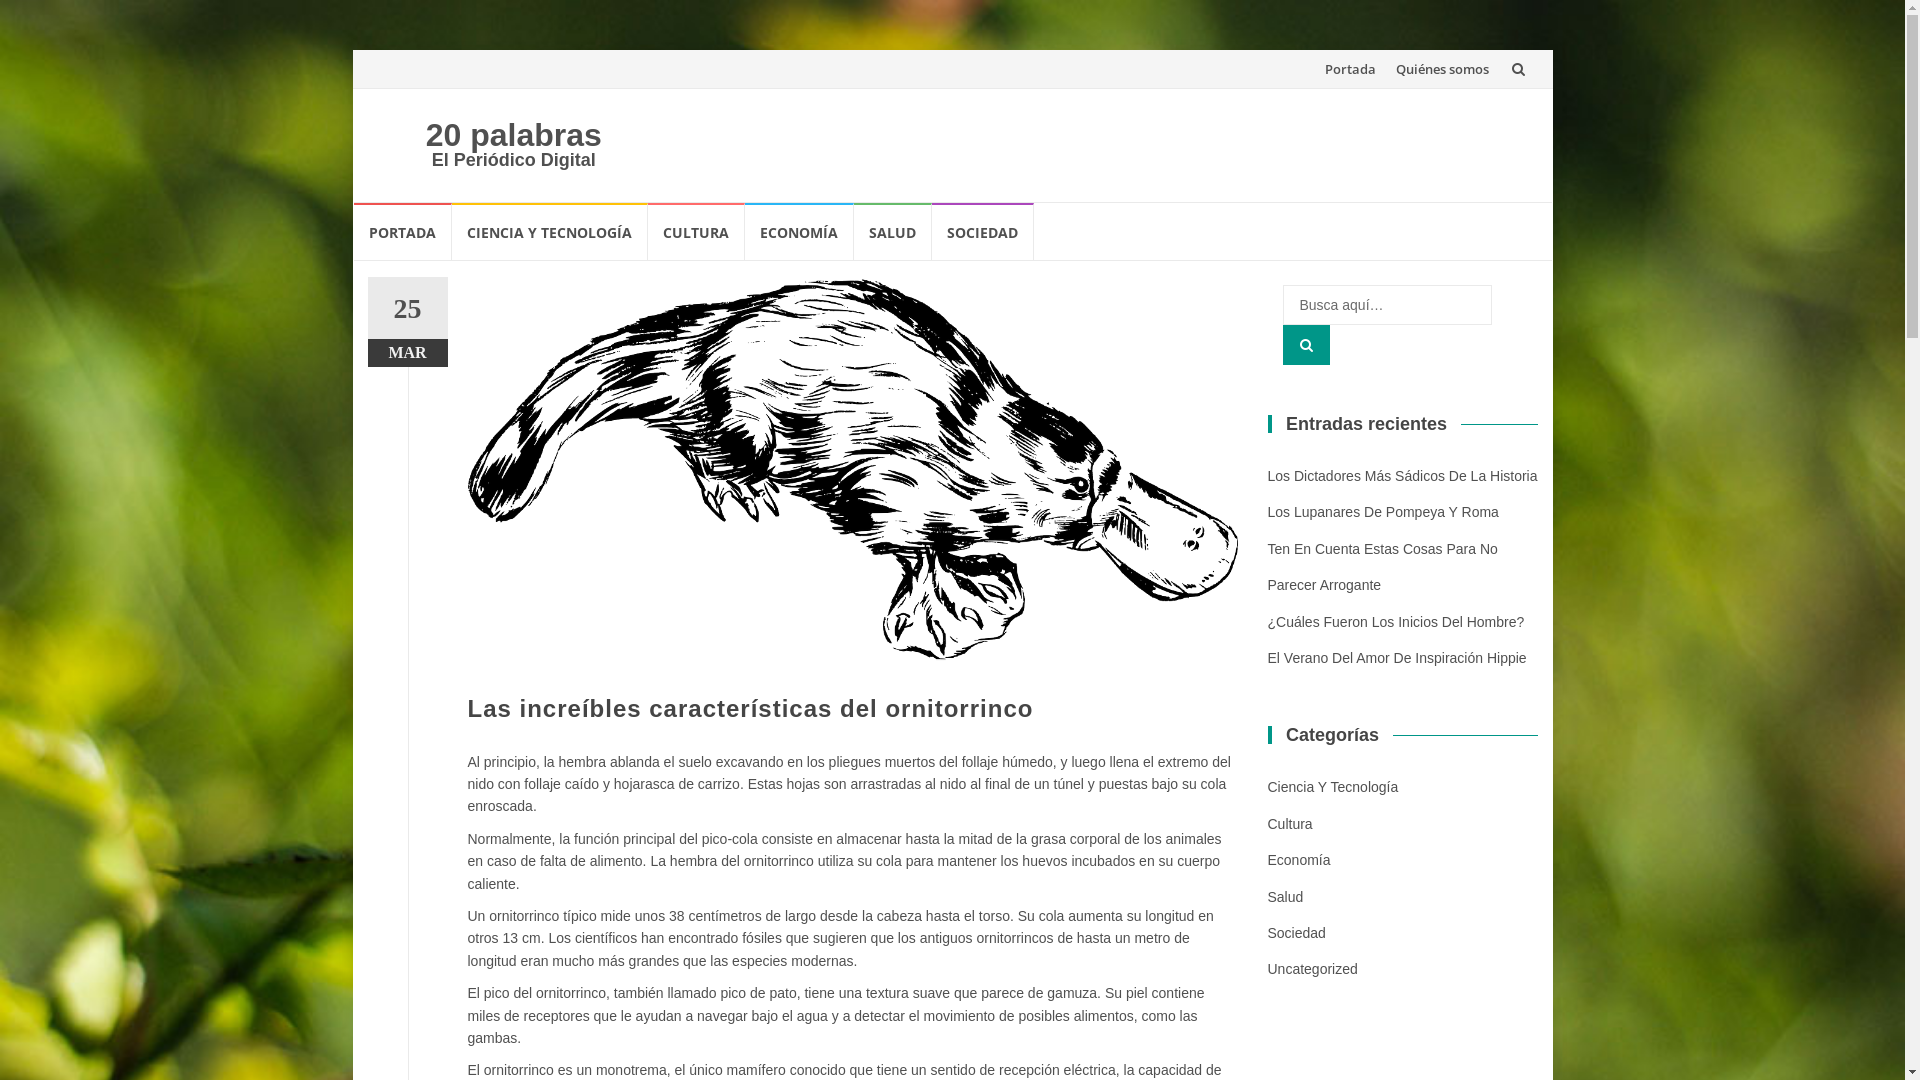  Describe the element at coordinates (403, 232) in the screenshot. I see `PORTADA` at that location.